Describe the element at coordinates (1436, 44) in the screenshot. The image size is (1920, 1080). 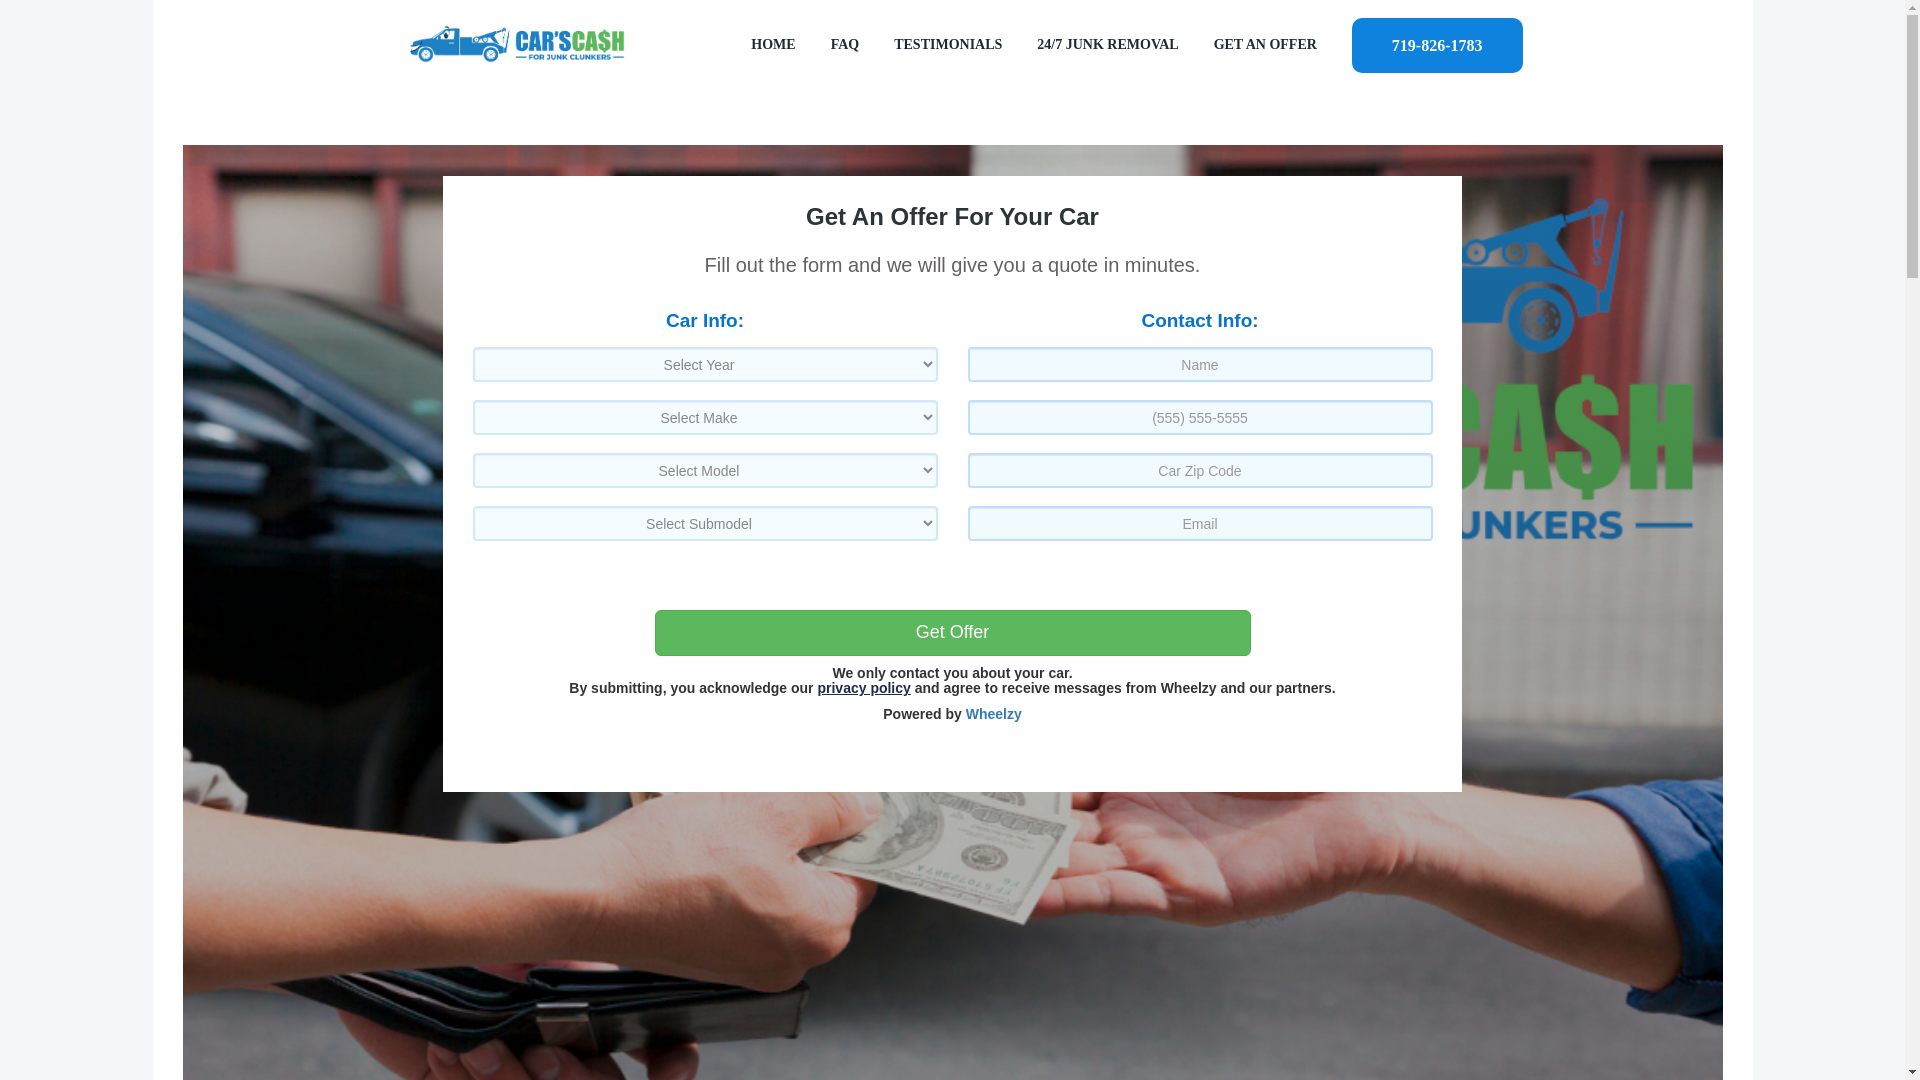
I see `719-826-1783` at that location.